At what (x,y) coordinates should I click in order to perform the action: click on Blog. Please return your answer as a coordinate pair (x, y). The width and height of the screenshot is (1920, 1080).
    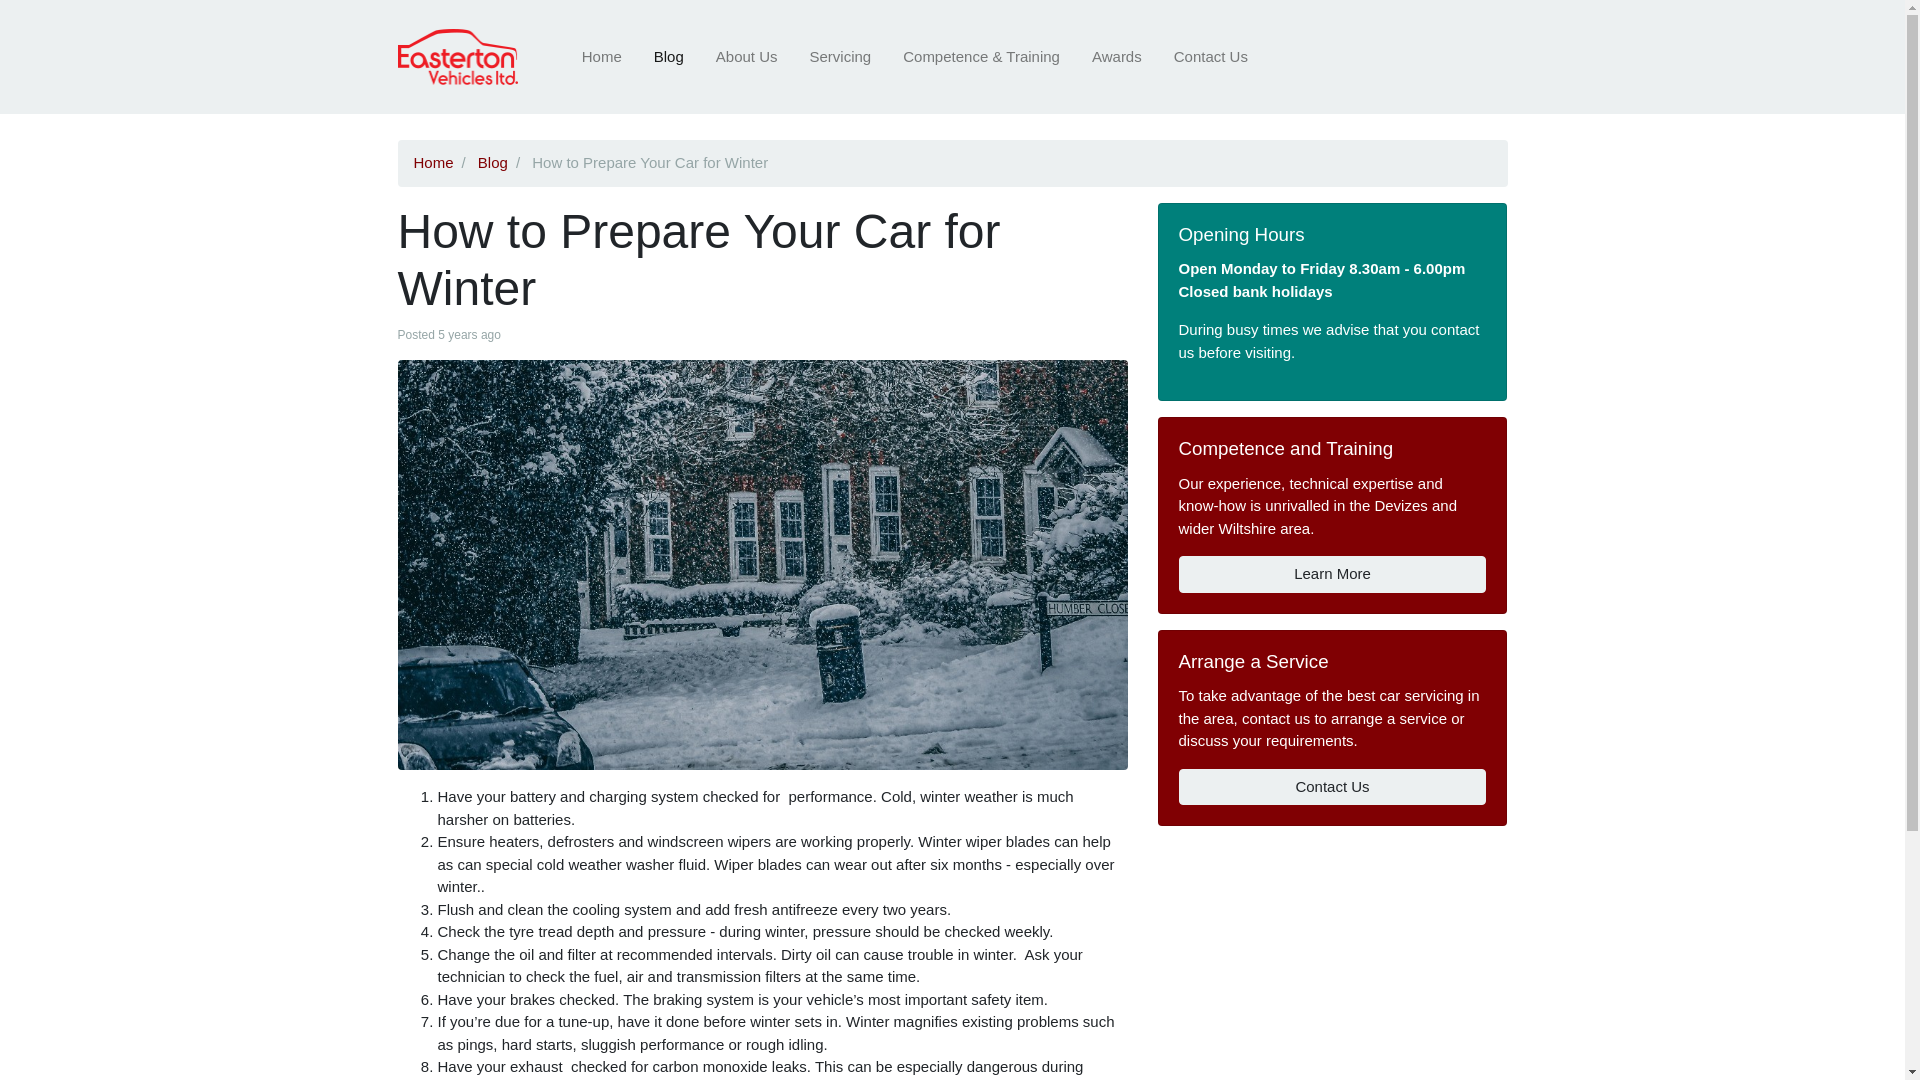
    Looking at the image, I should click on (668, 56).